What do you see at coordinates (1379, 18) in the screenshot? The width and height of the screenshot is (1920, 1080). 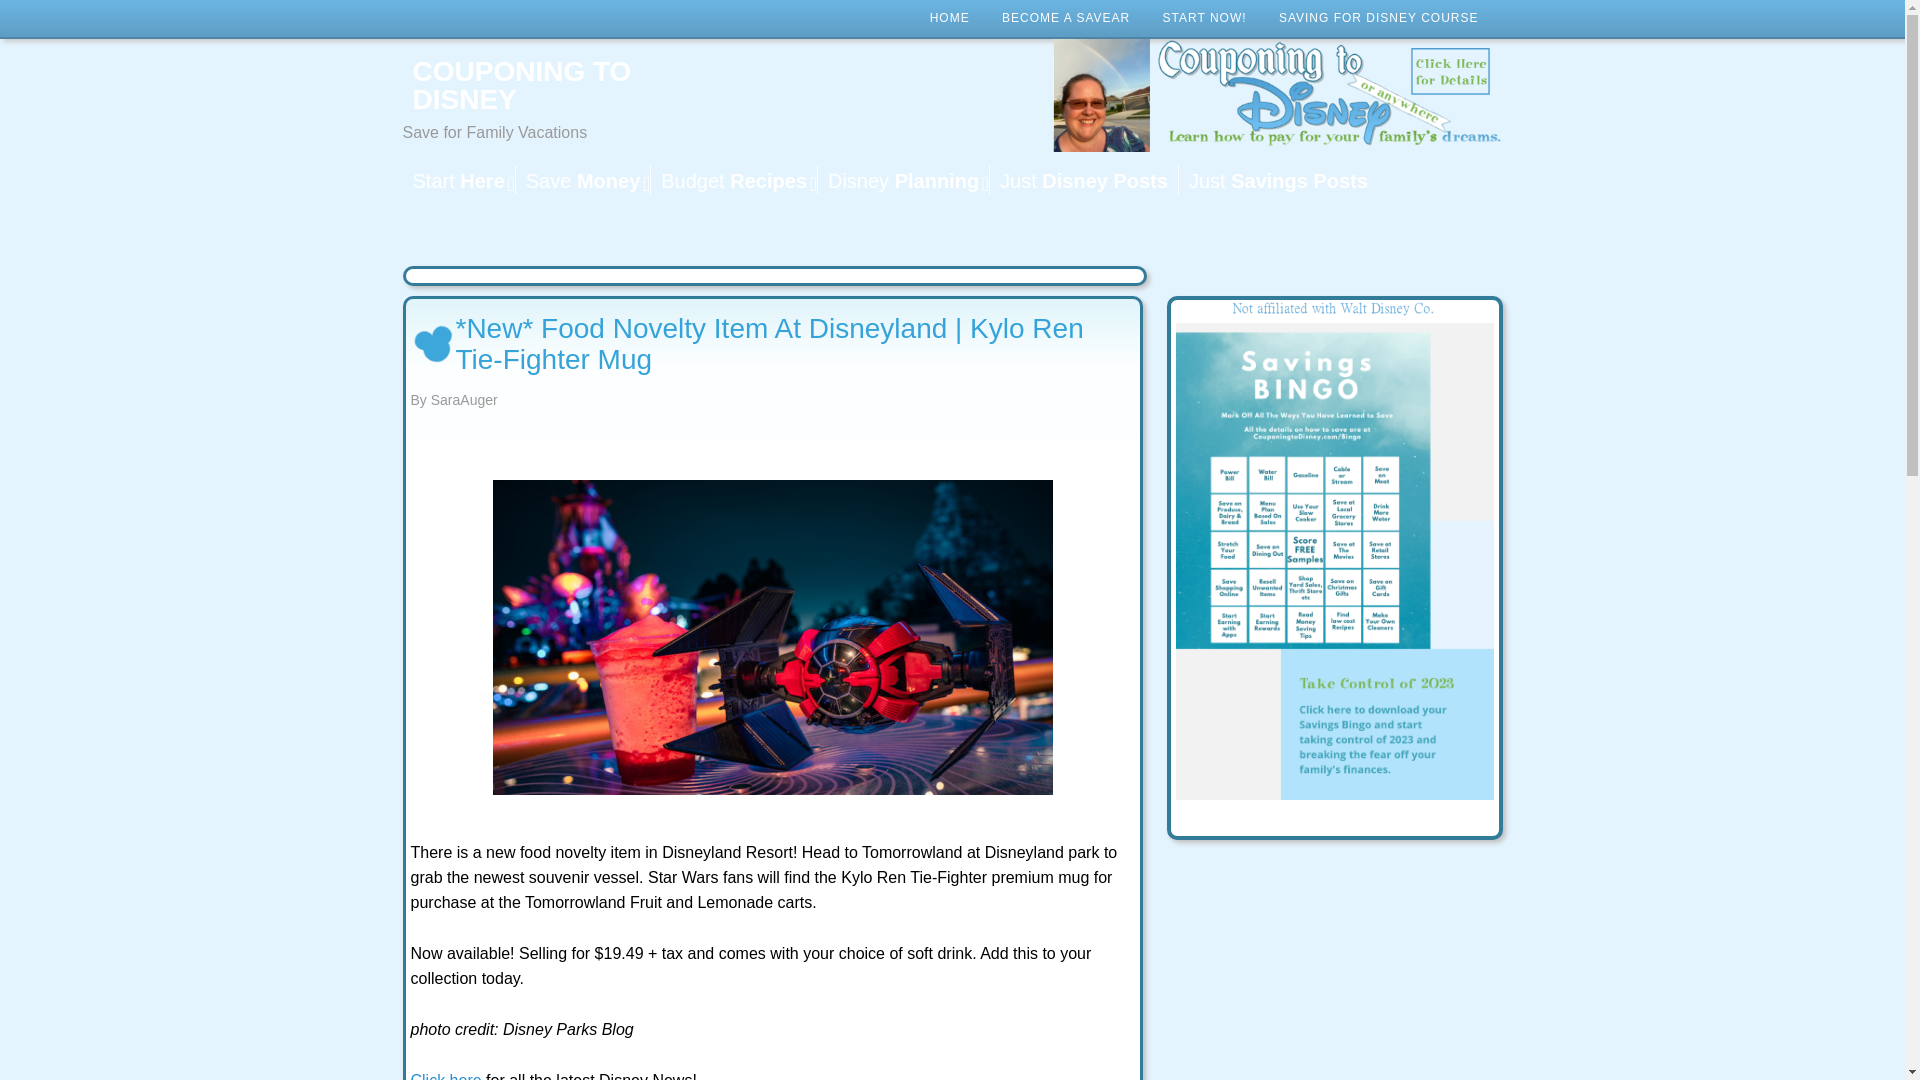 I see `SAVING FOR DISNEY COURSE` at bounding box center [1379, 18].